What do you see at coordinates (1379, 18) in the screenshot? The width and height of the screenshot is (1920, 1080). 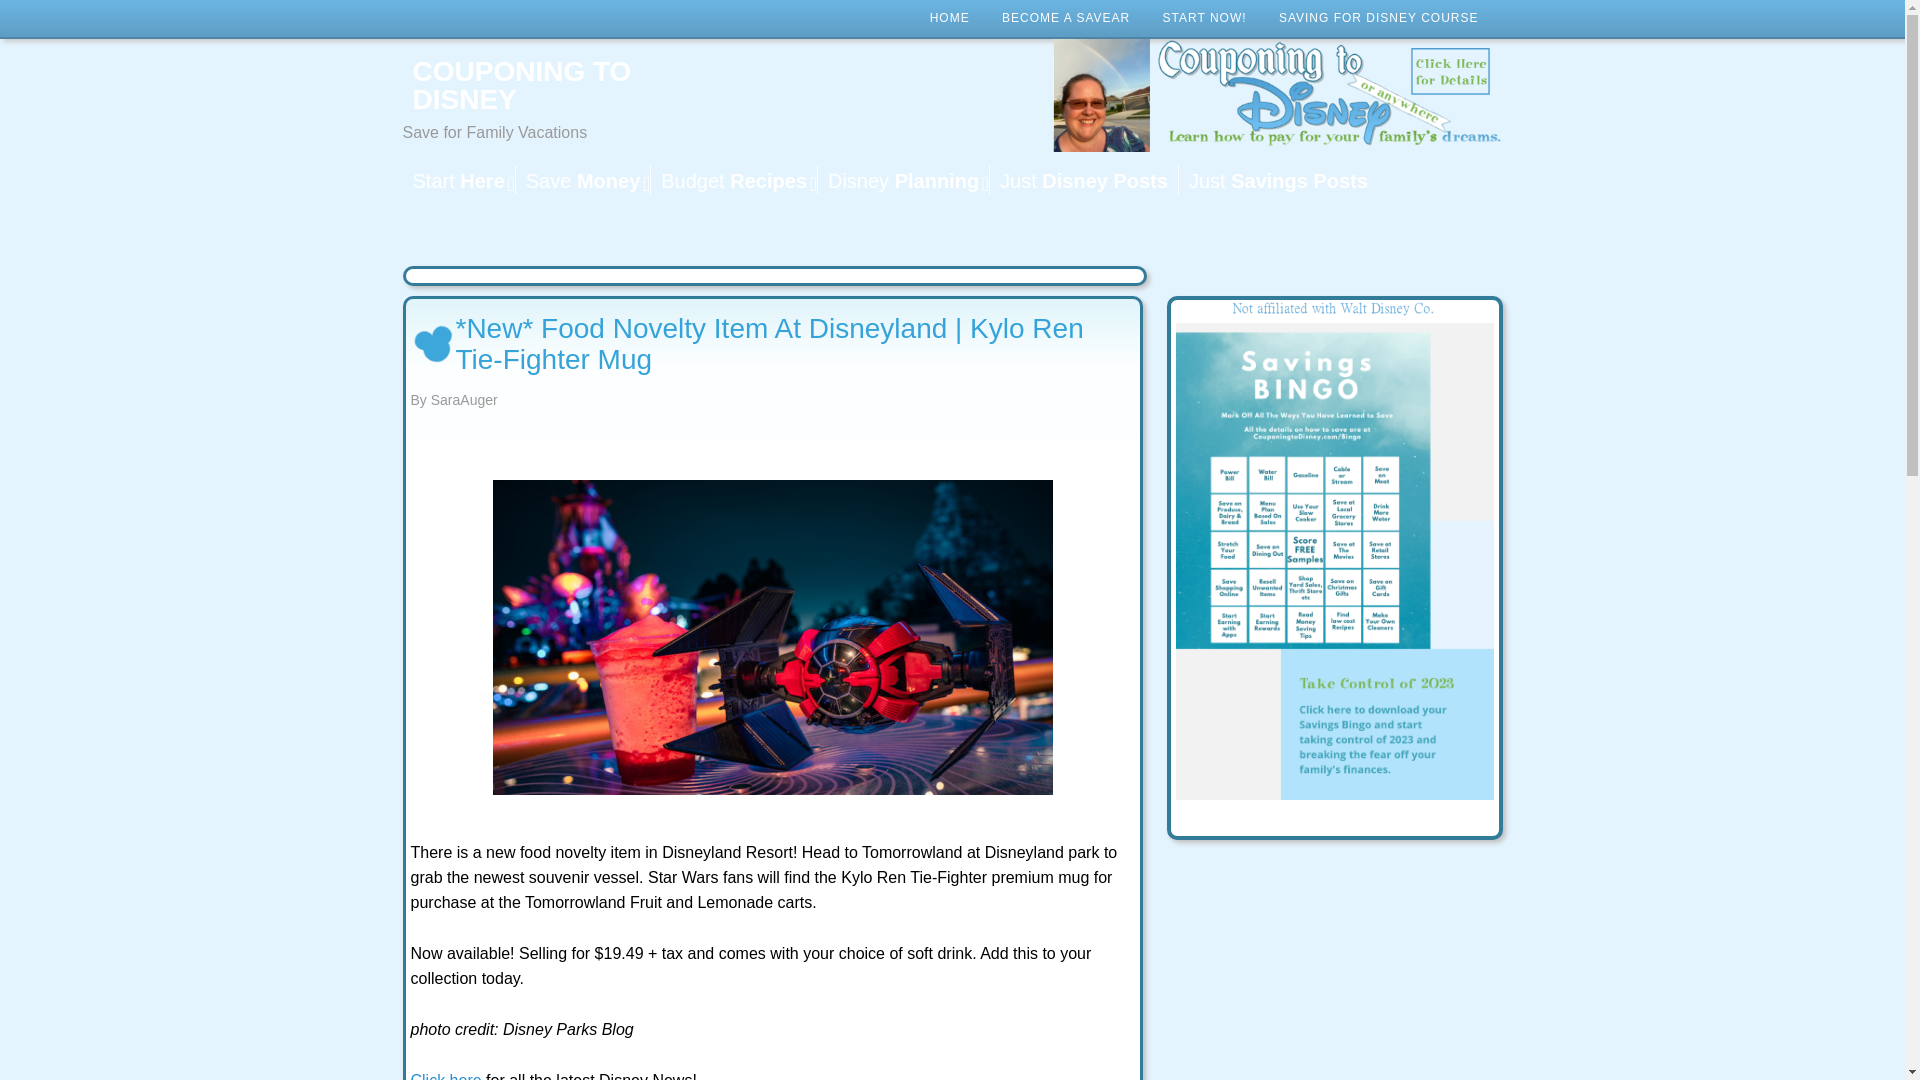 I see `SAVING FOR DISNEY COURSE` at bounding box center [1379, 18].